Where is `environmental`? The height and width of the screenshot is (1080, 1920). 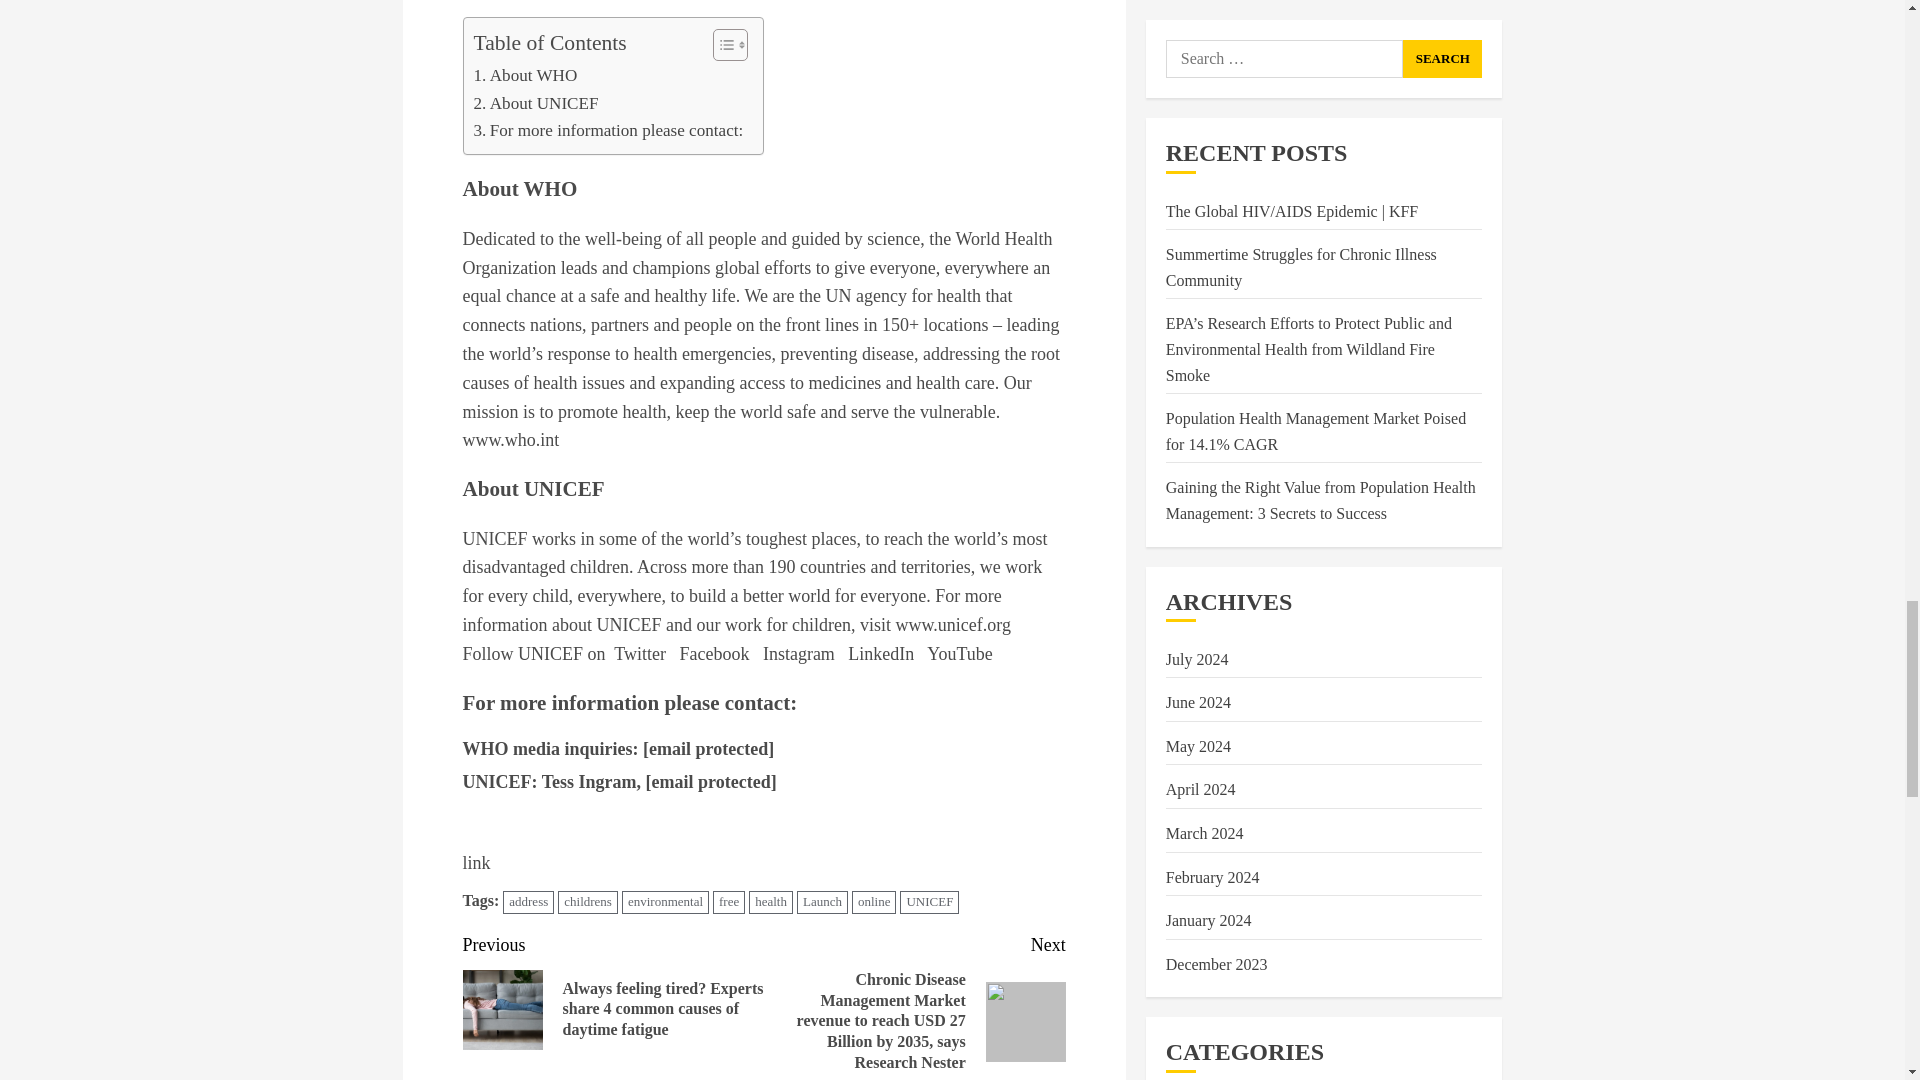 environmental is located at coordinates (665, 902).